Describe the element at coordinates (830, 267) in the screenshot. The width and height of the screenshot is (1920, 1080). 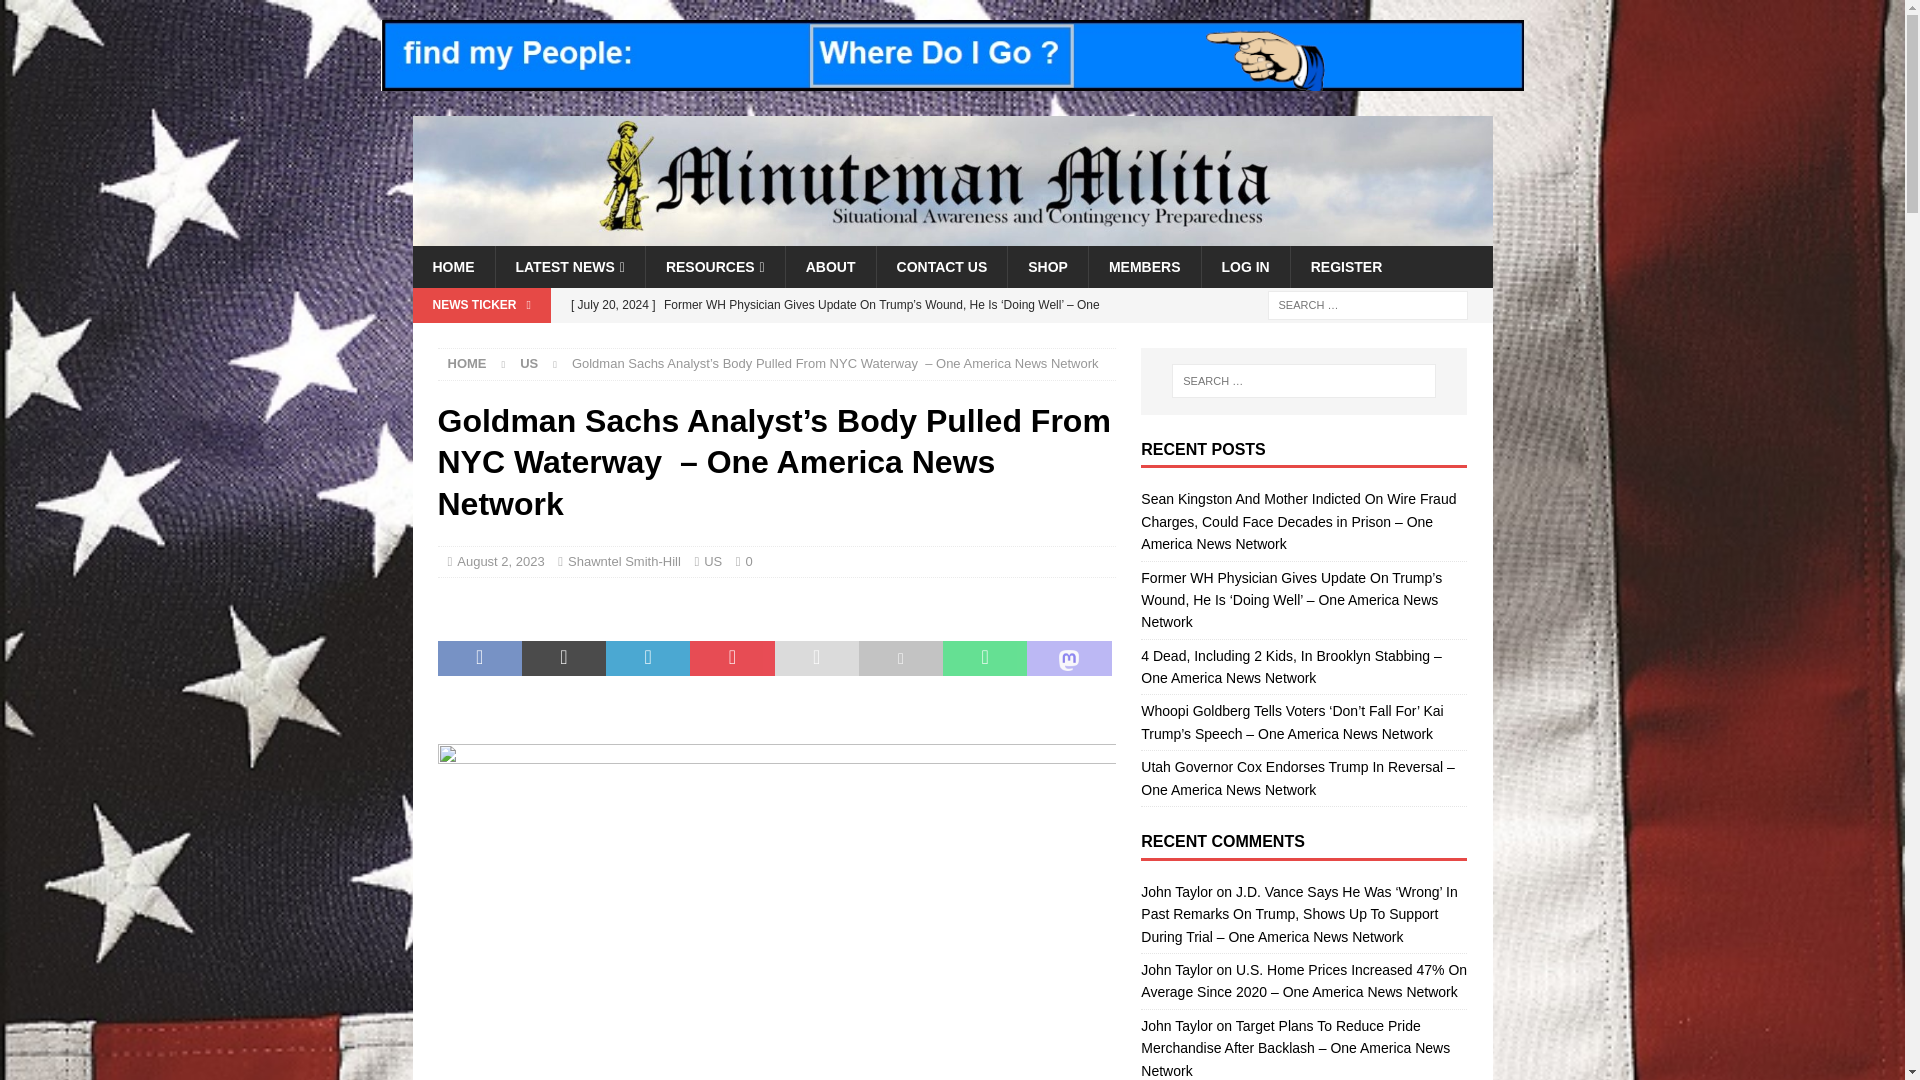
I see `ABOUT` at that location.